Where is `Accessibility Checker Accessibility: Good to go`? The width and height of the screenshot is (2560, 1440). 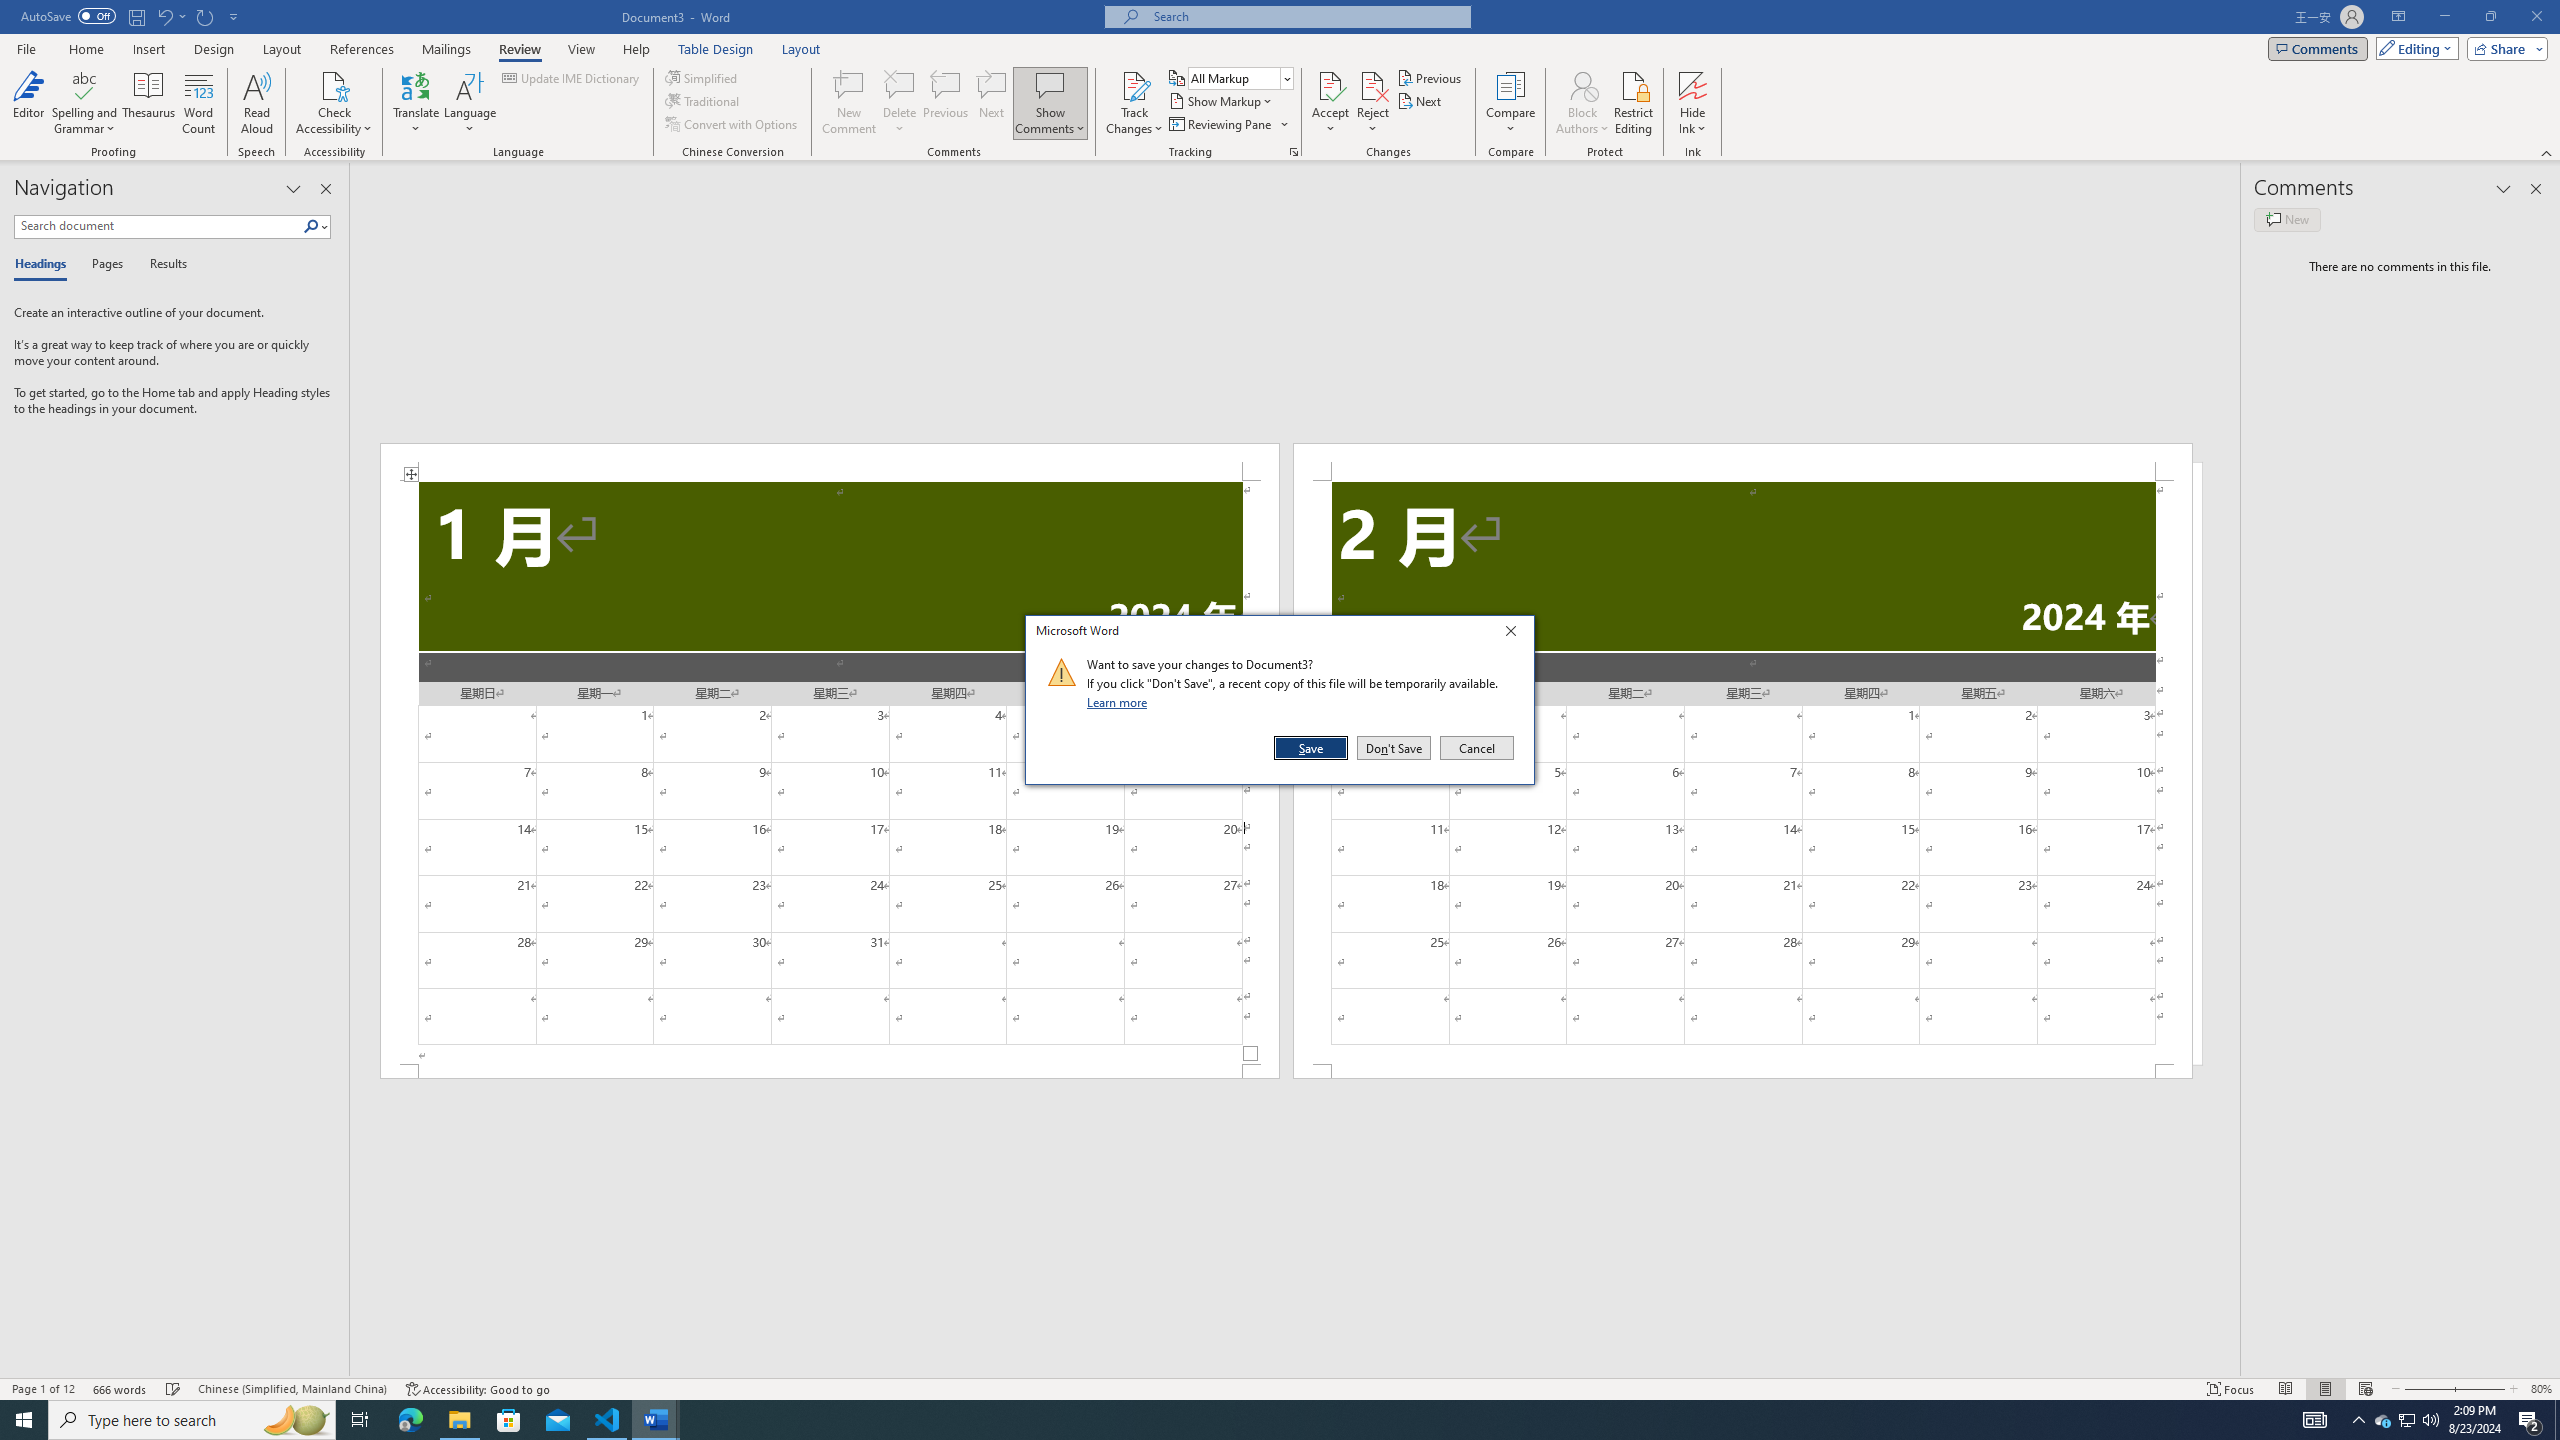 Accessibility Checker Accessibility: Good to go is located at coordinates (477, 1389).